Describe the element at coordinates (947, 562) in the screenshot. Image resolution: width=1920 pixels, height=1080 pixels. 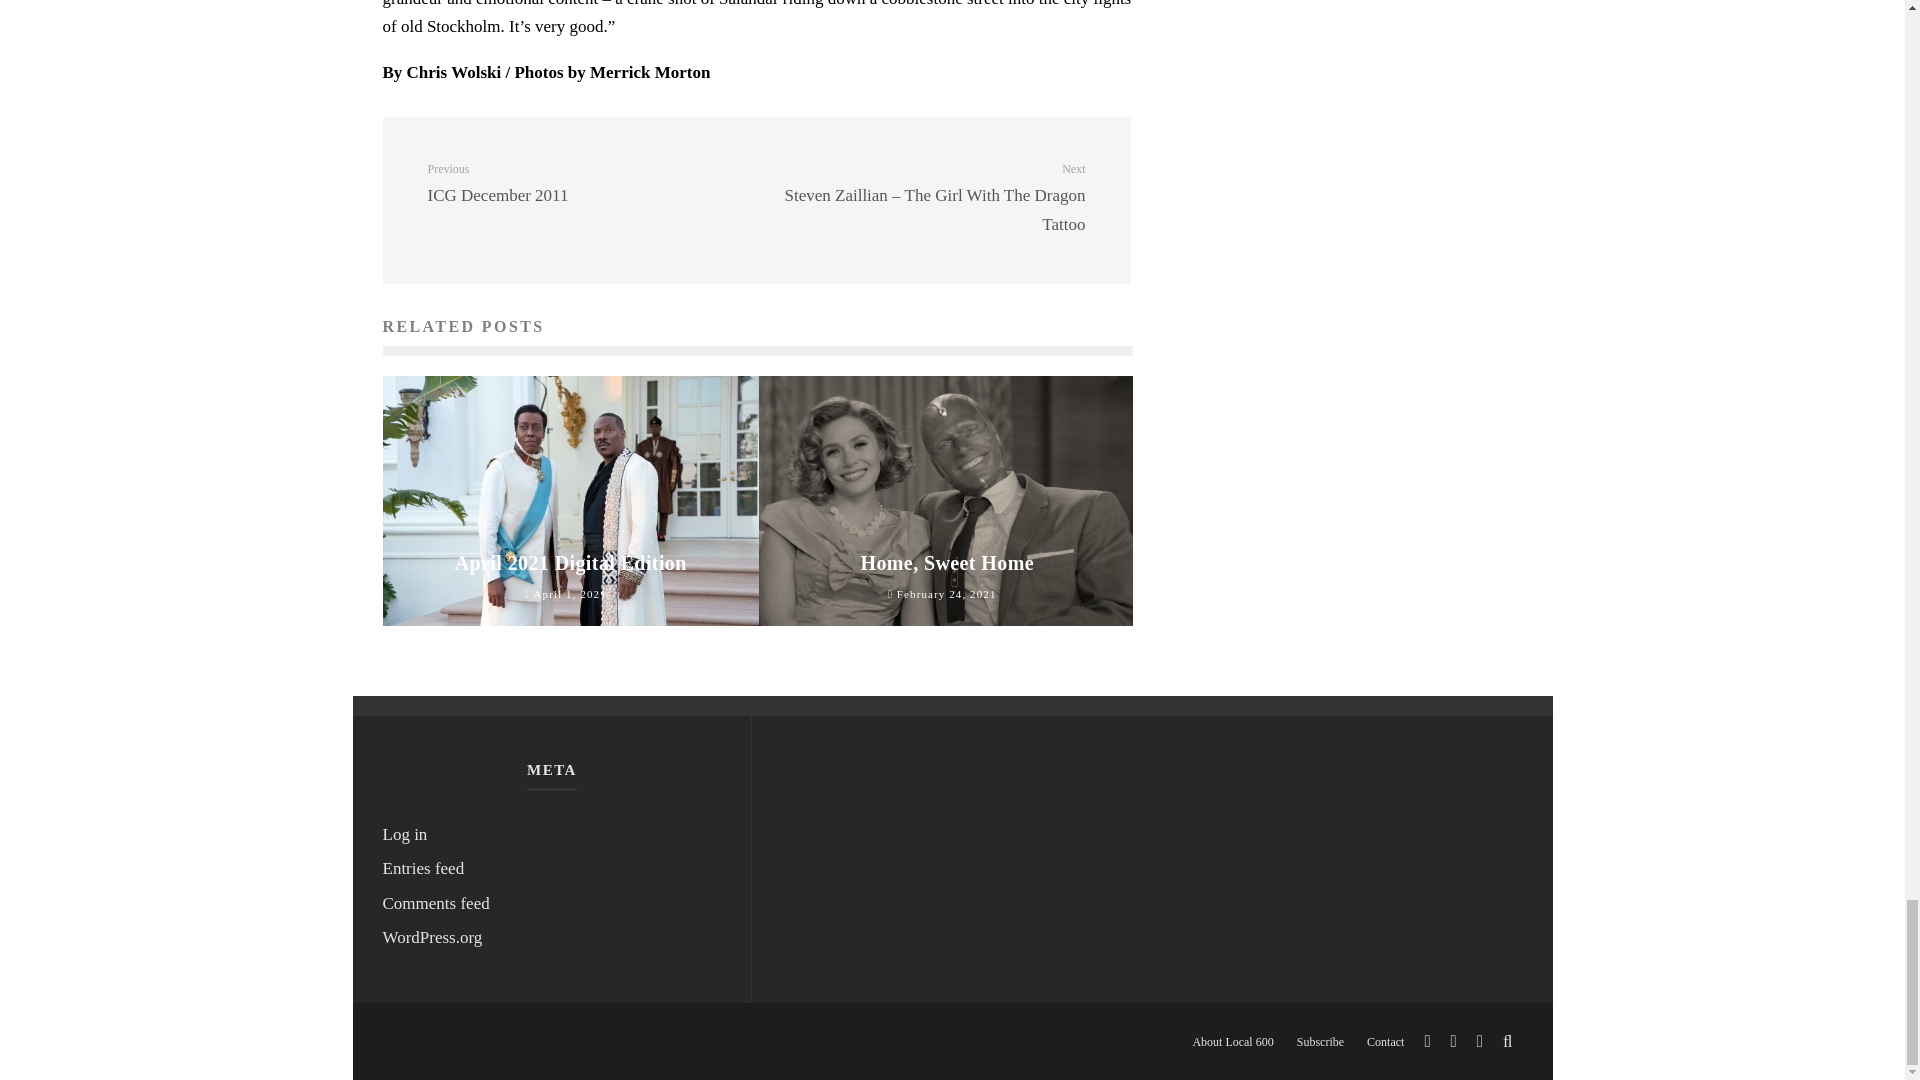
I see `Comments feed` at that location.